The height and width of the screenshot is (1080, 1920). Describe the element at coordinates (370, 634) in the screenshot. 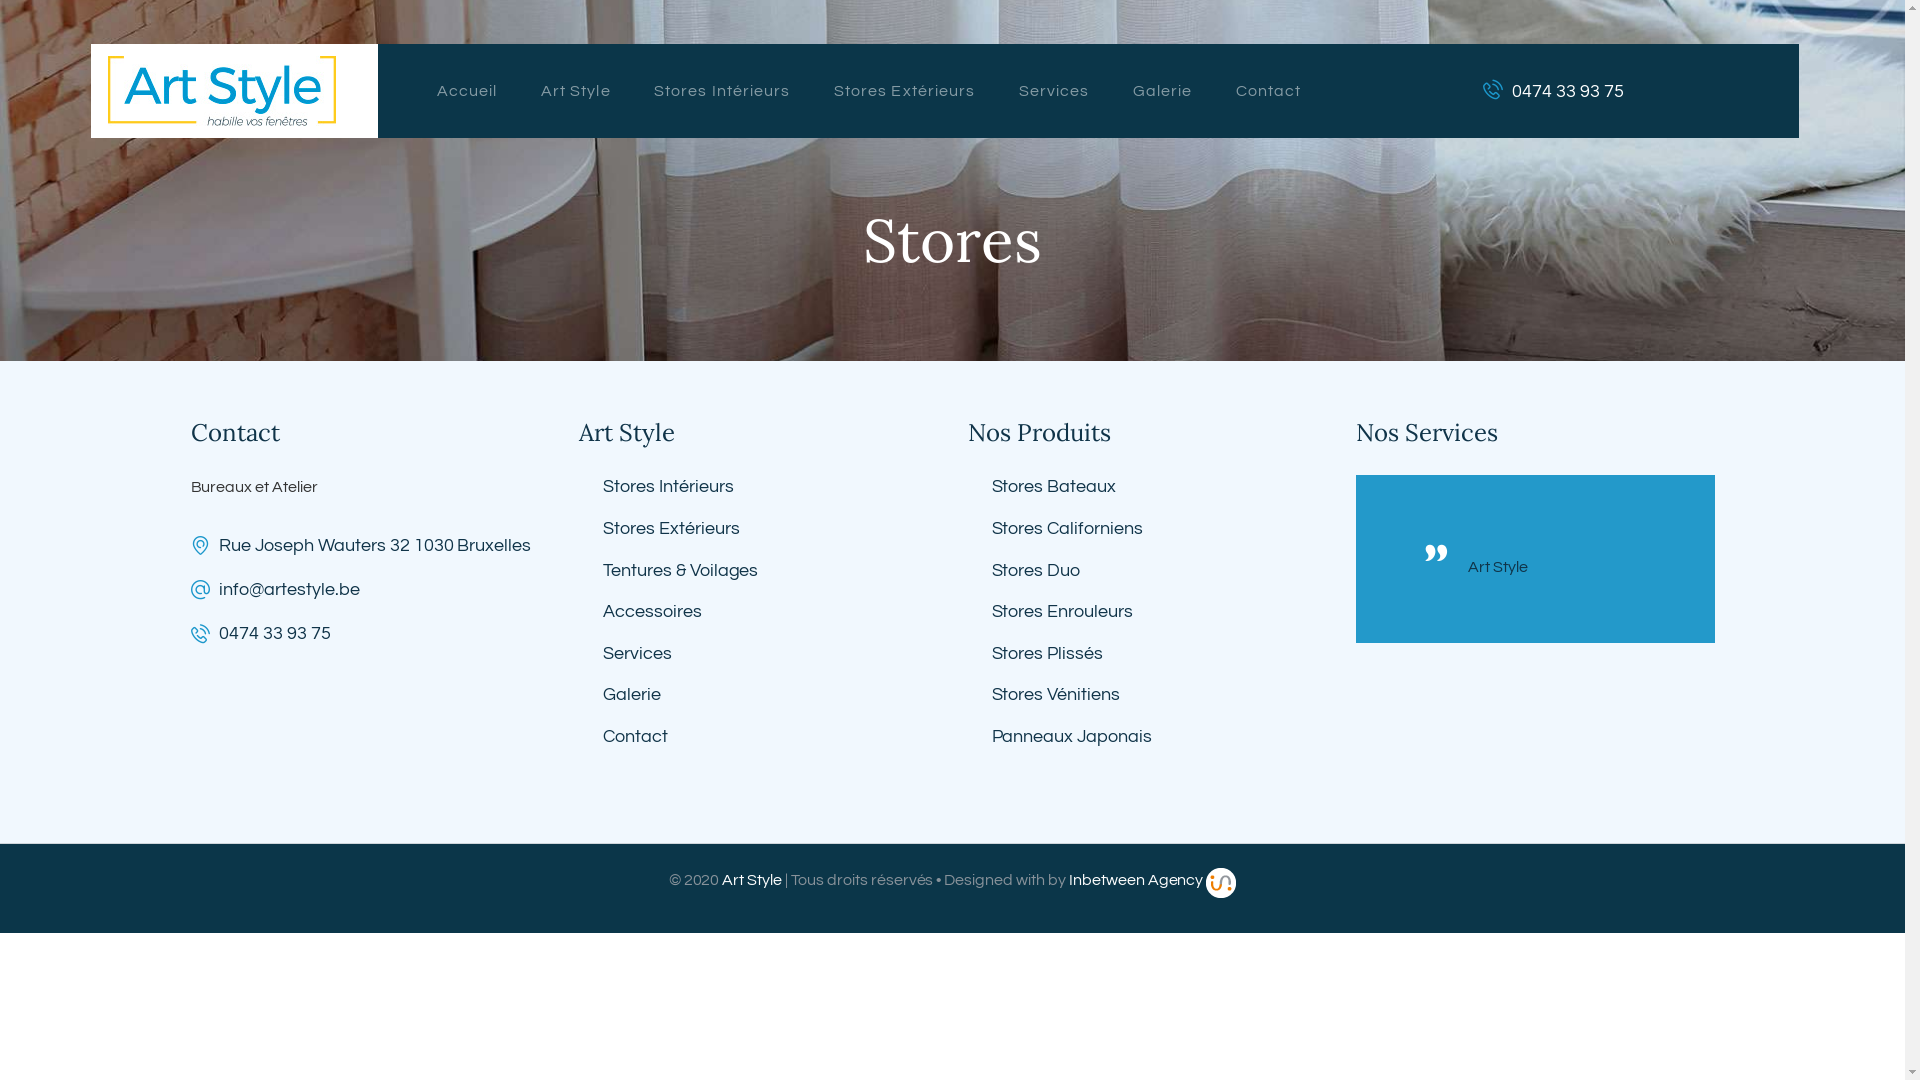

I see `0474 33 93 75` at that location.